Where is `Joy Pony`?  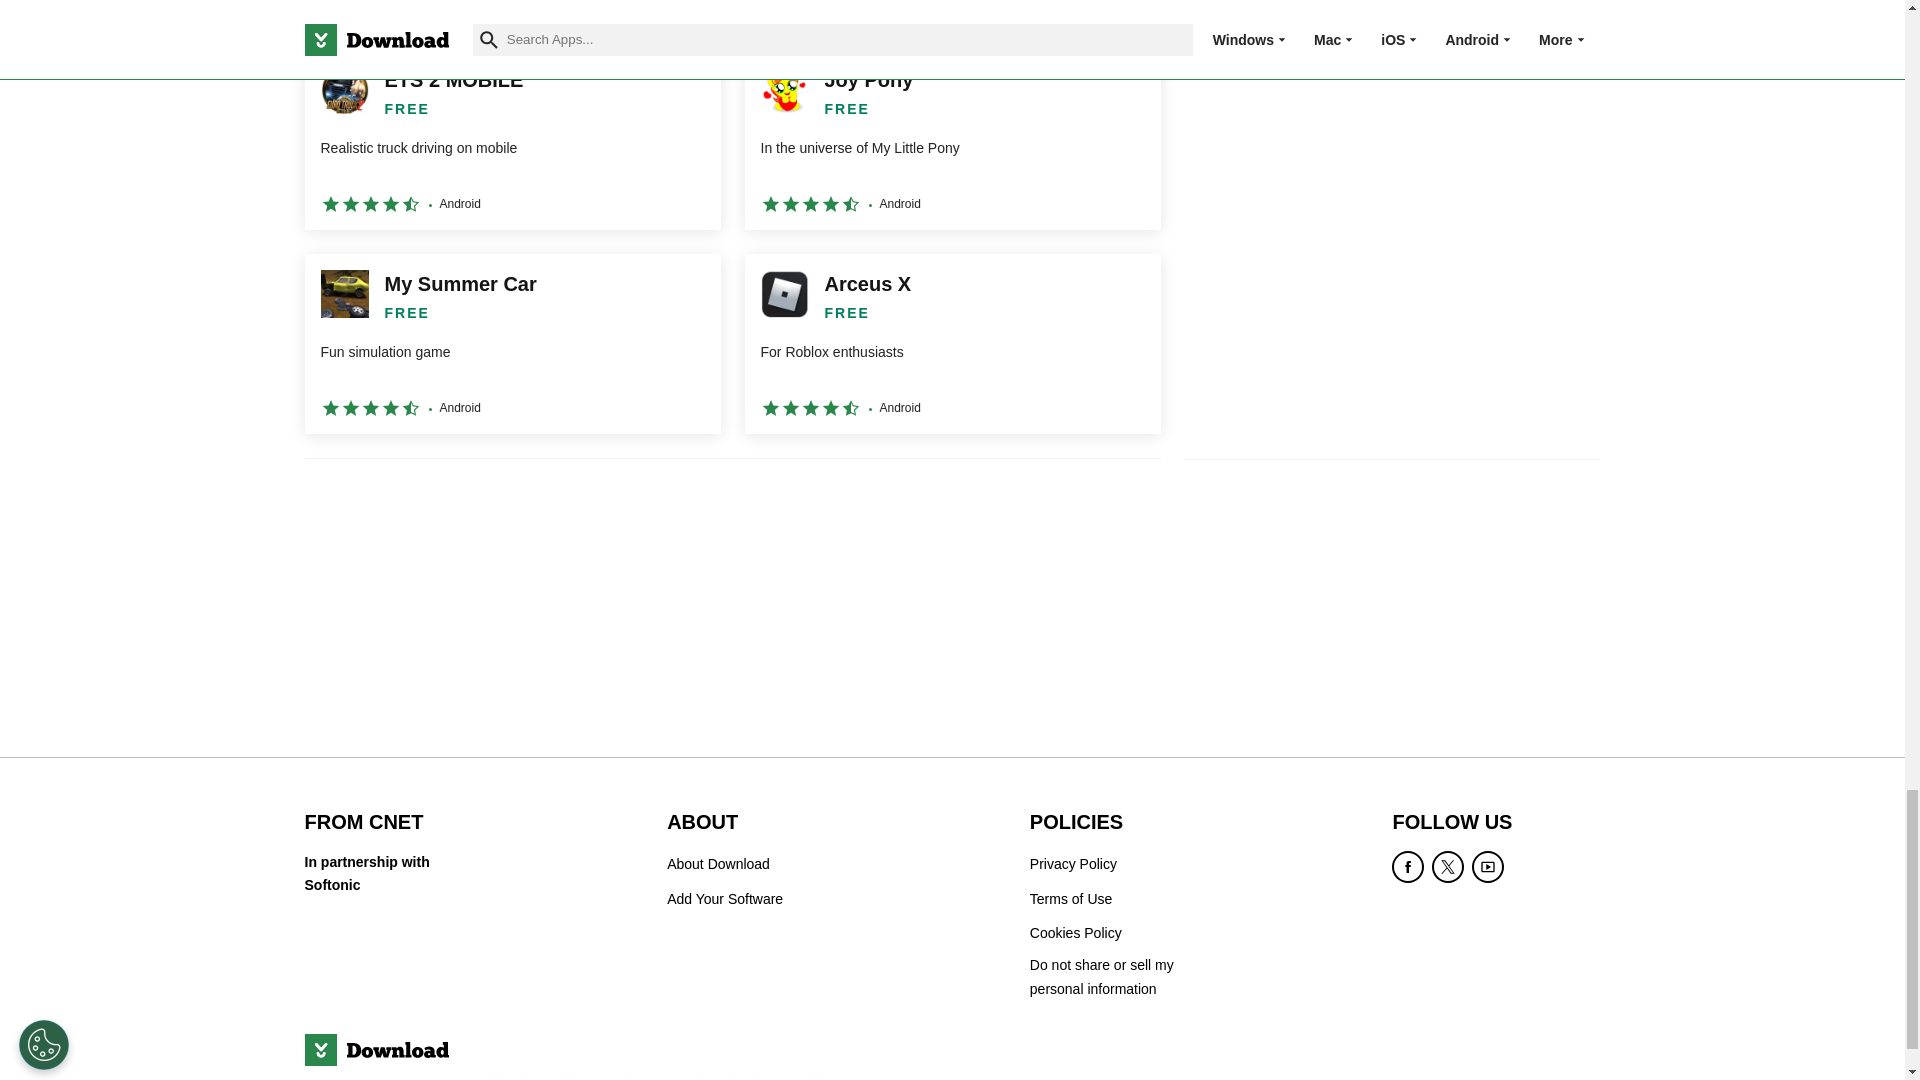 Joy Pony is located at coordinates (952, 140).